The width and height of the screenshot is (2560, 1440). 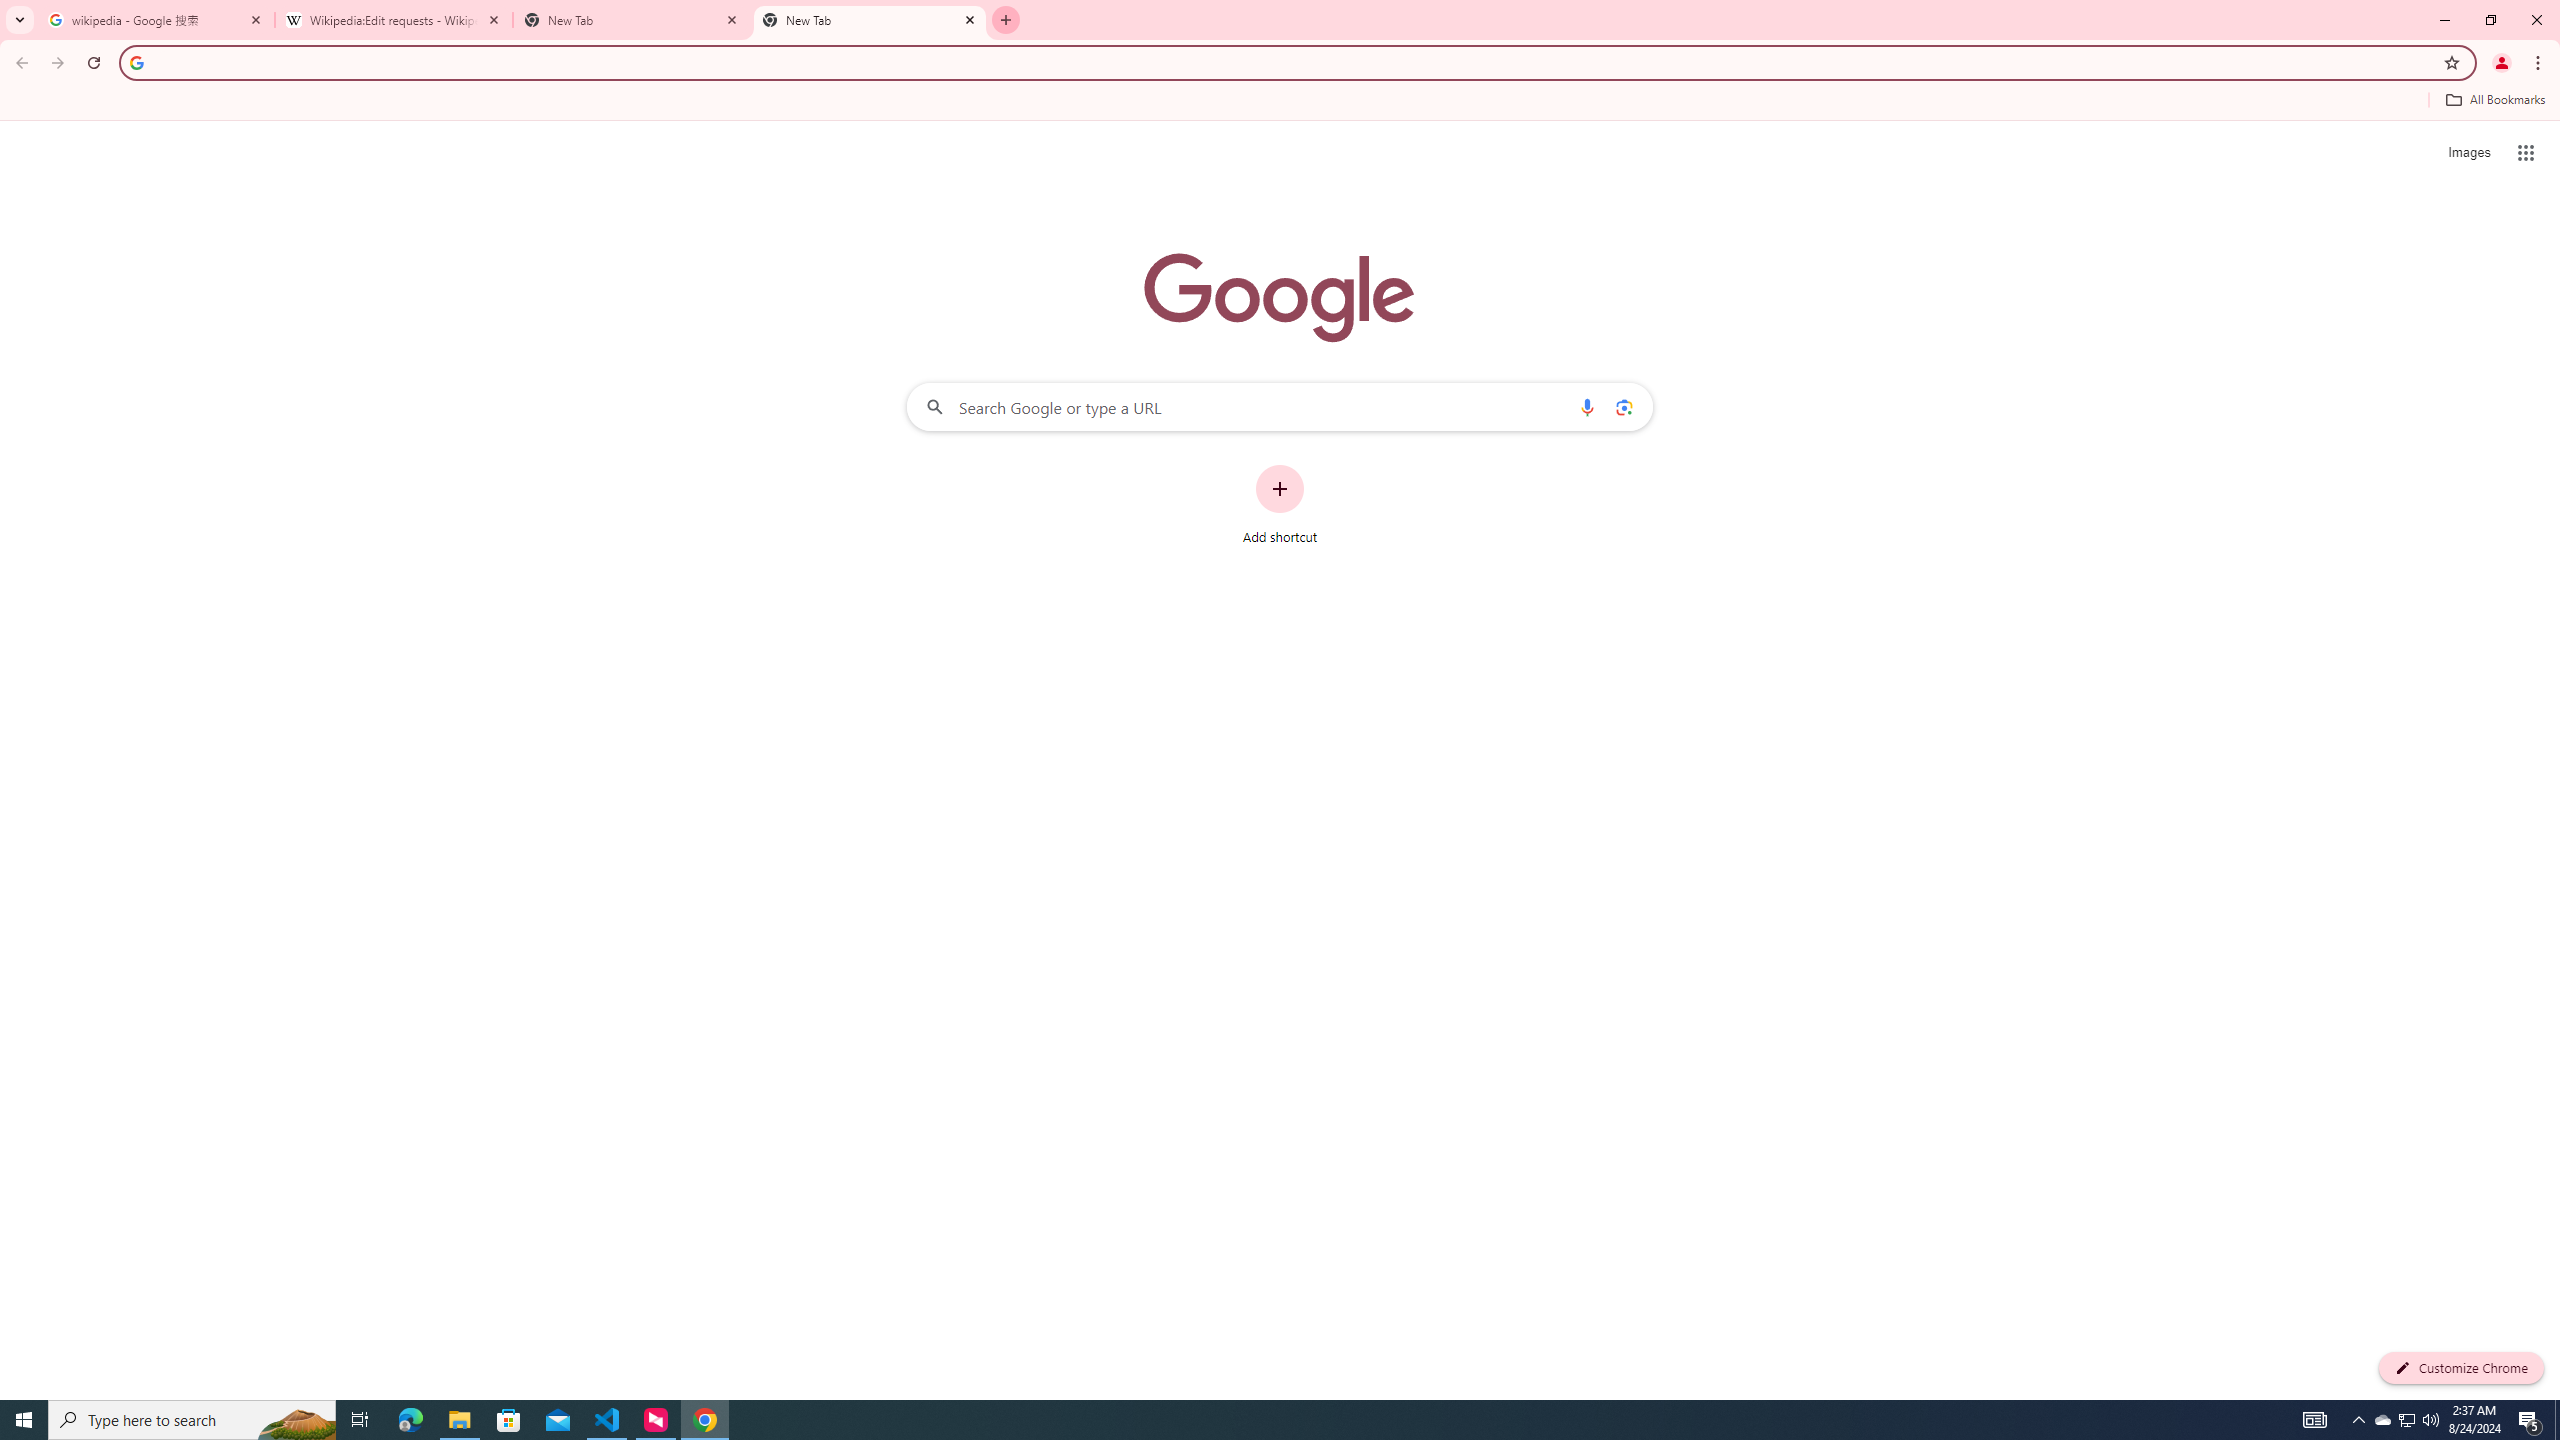 What do you see at coordinates (1587, 406) in the screenshot?
I see `Search by voice` at bounding box center [1587, 406].